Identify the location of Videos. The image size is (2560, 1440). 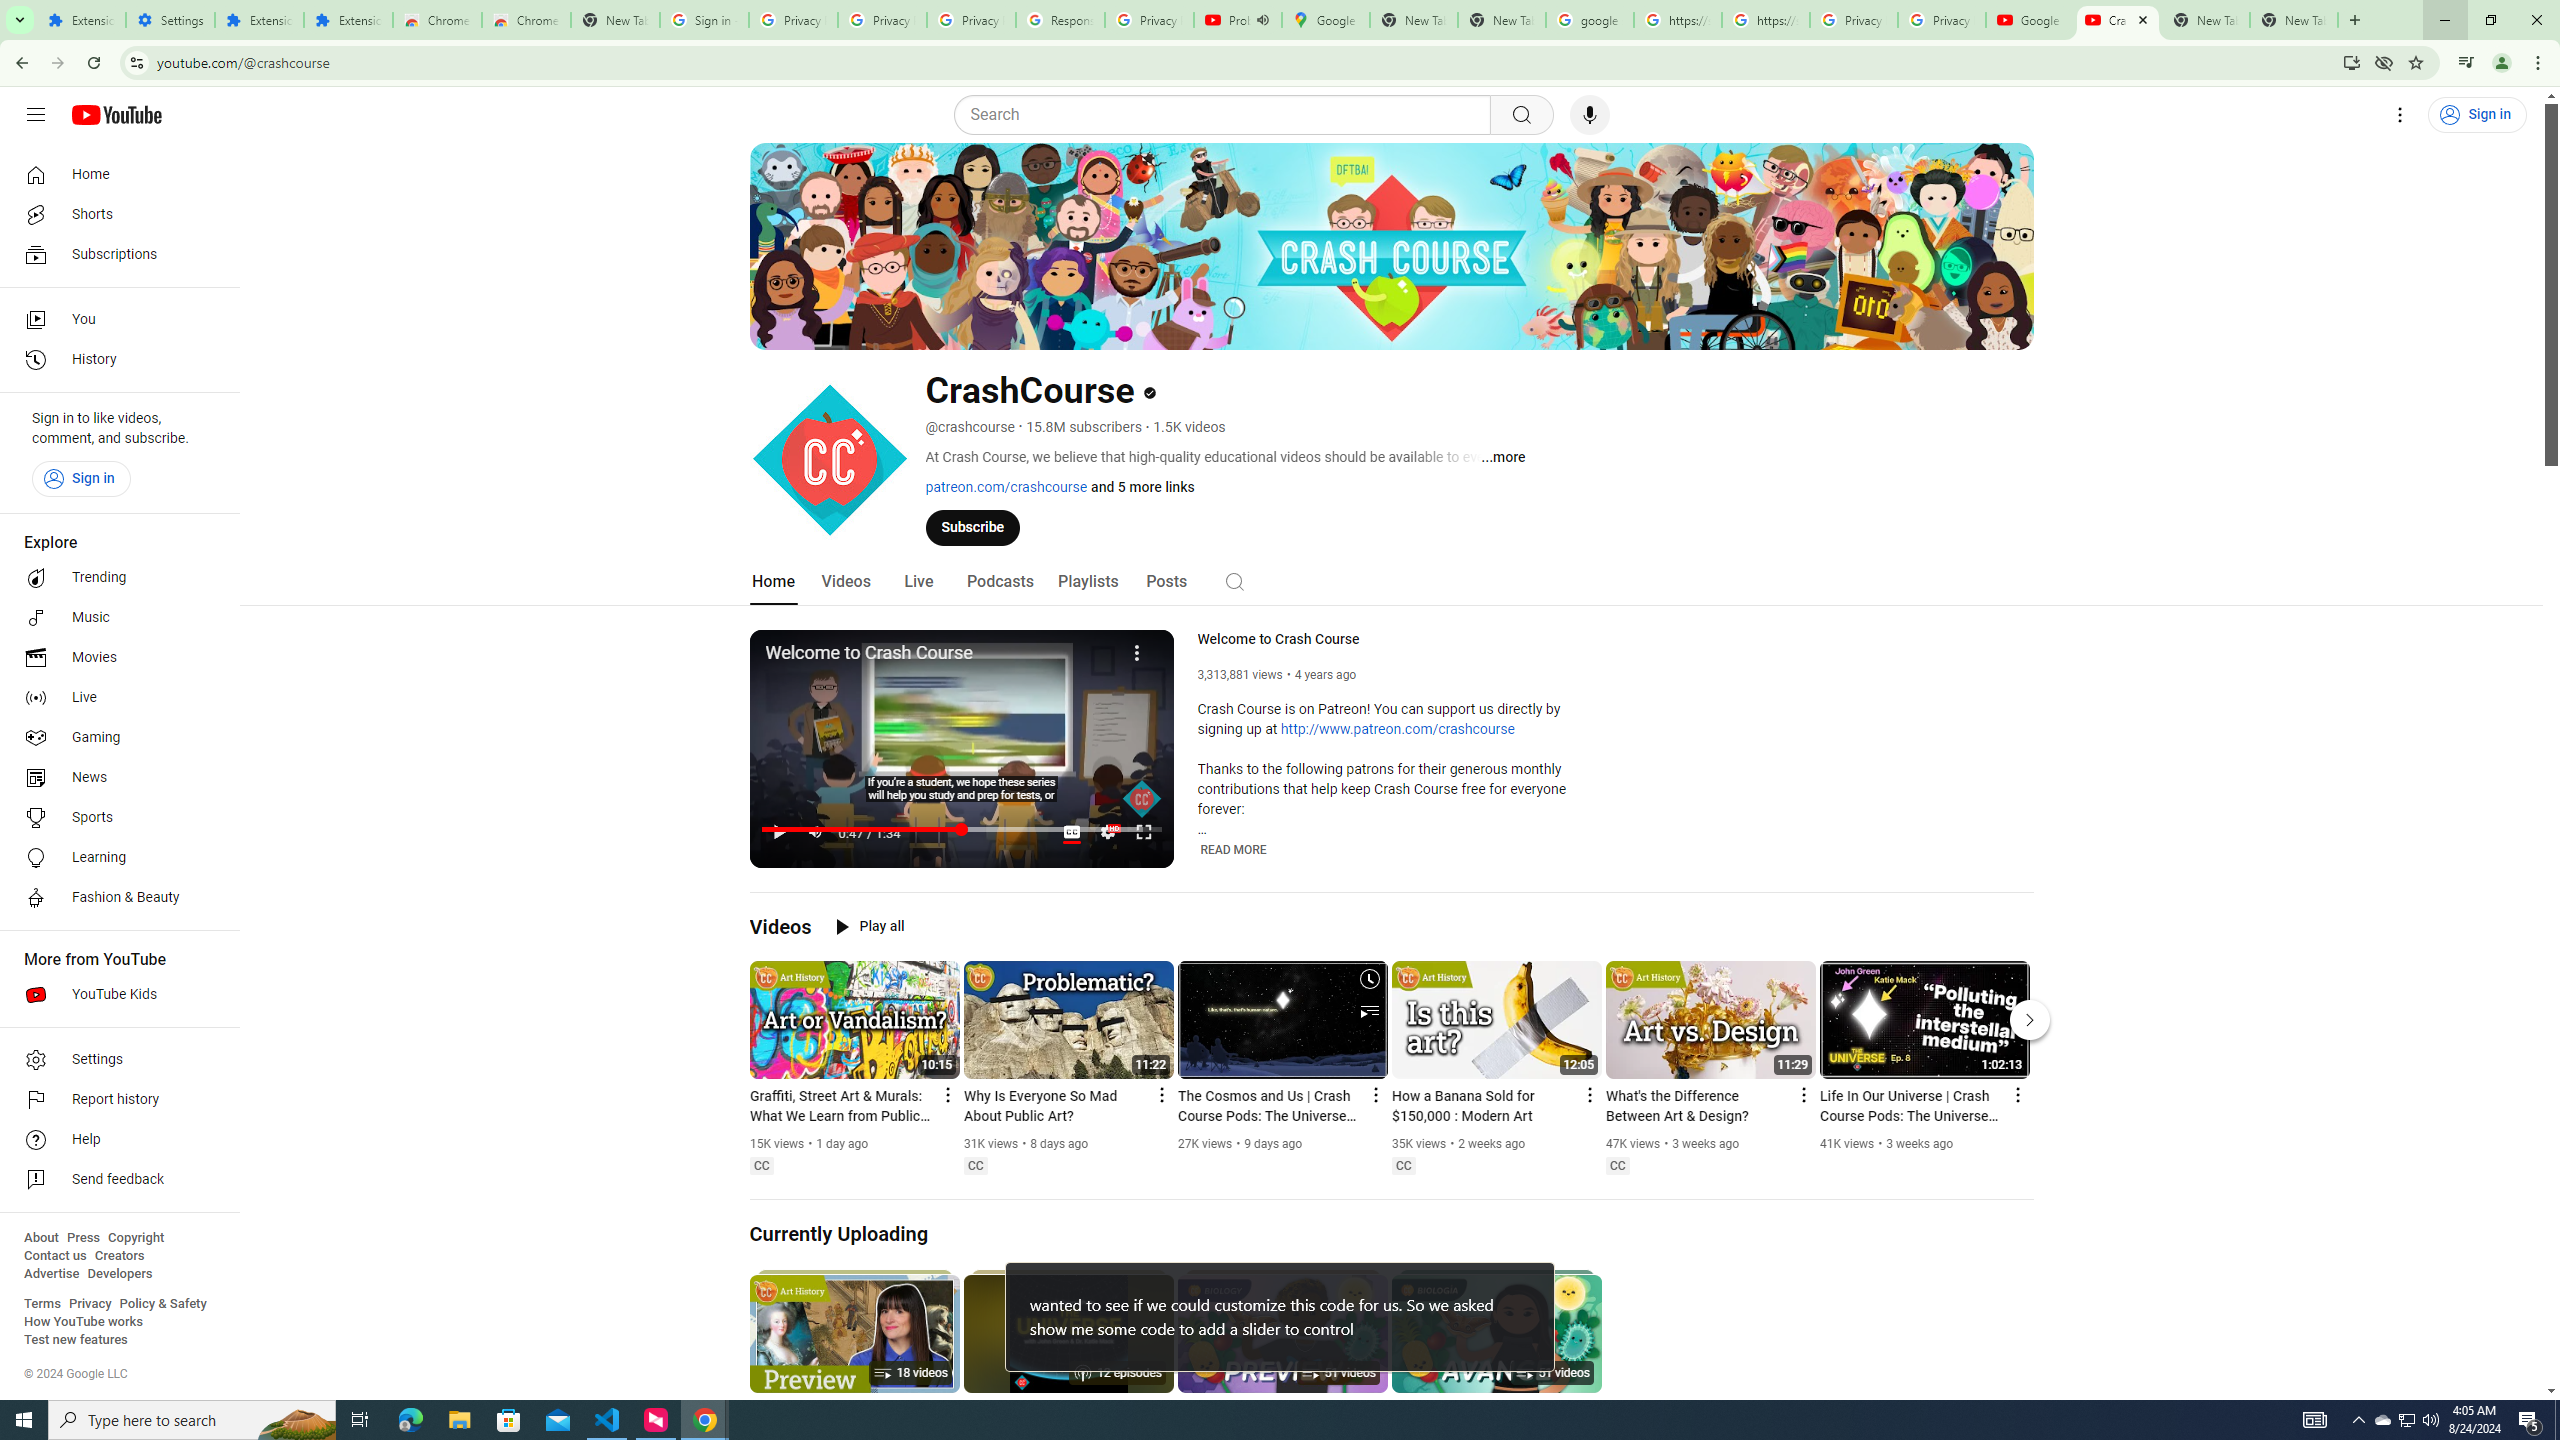
(780, 926).